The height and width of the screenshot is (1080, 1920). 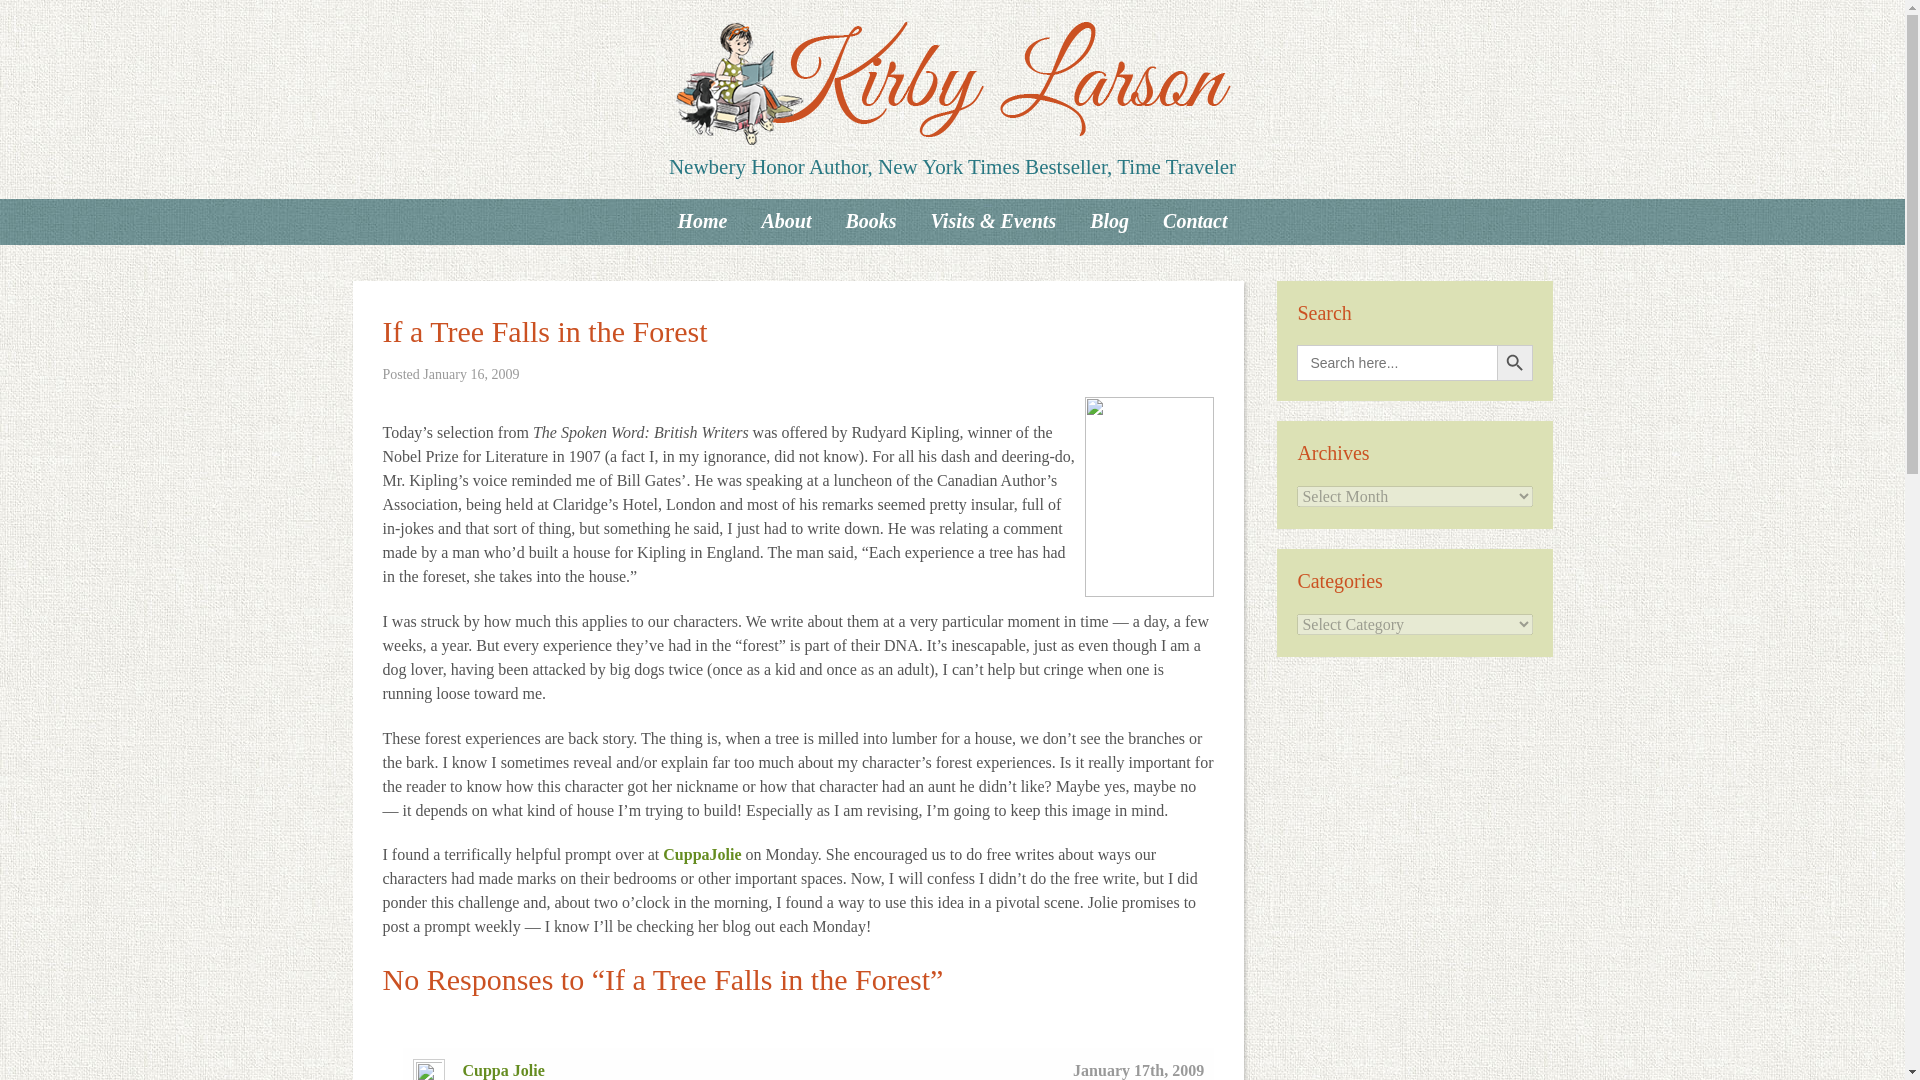 I want to click on Books, so click(x=870, y=220).